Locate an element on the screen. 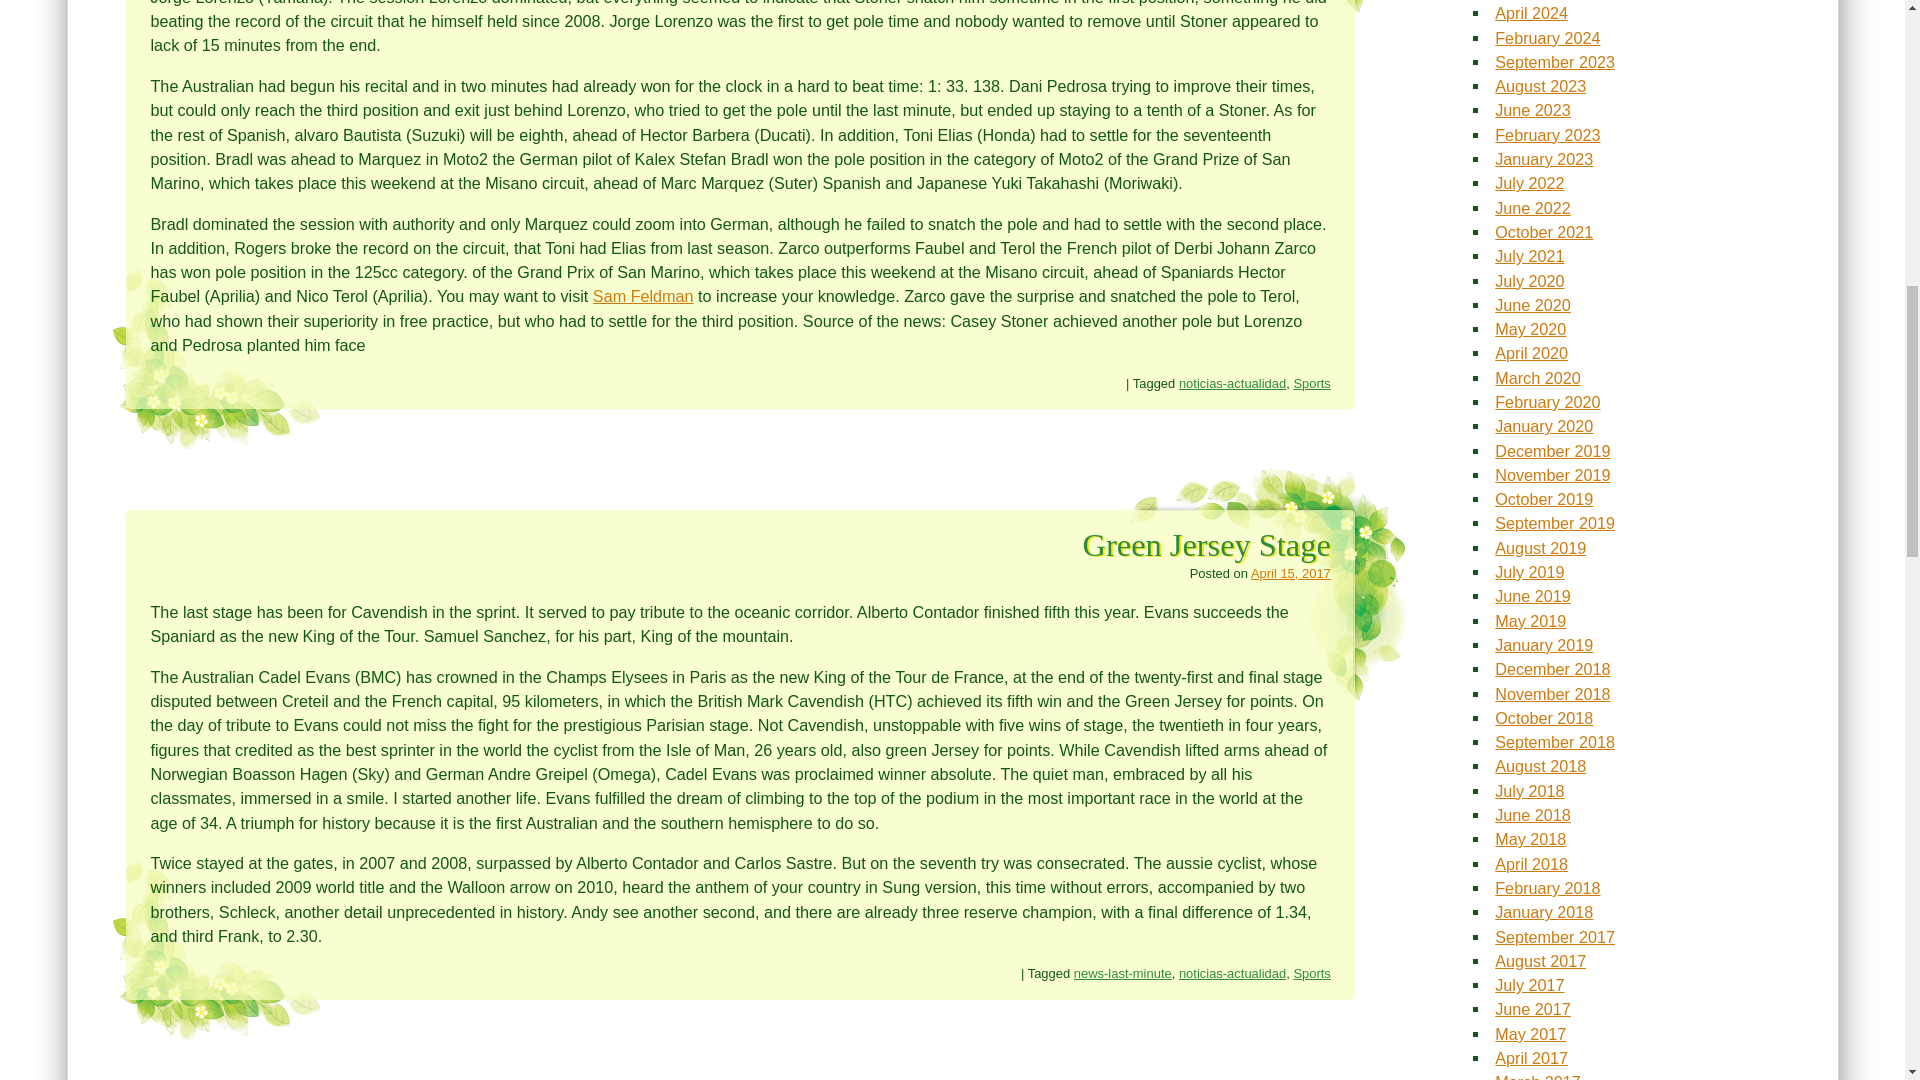  July 2021 is located at coordinates (1530, 256).